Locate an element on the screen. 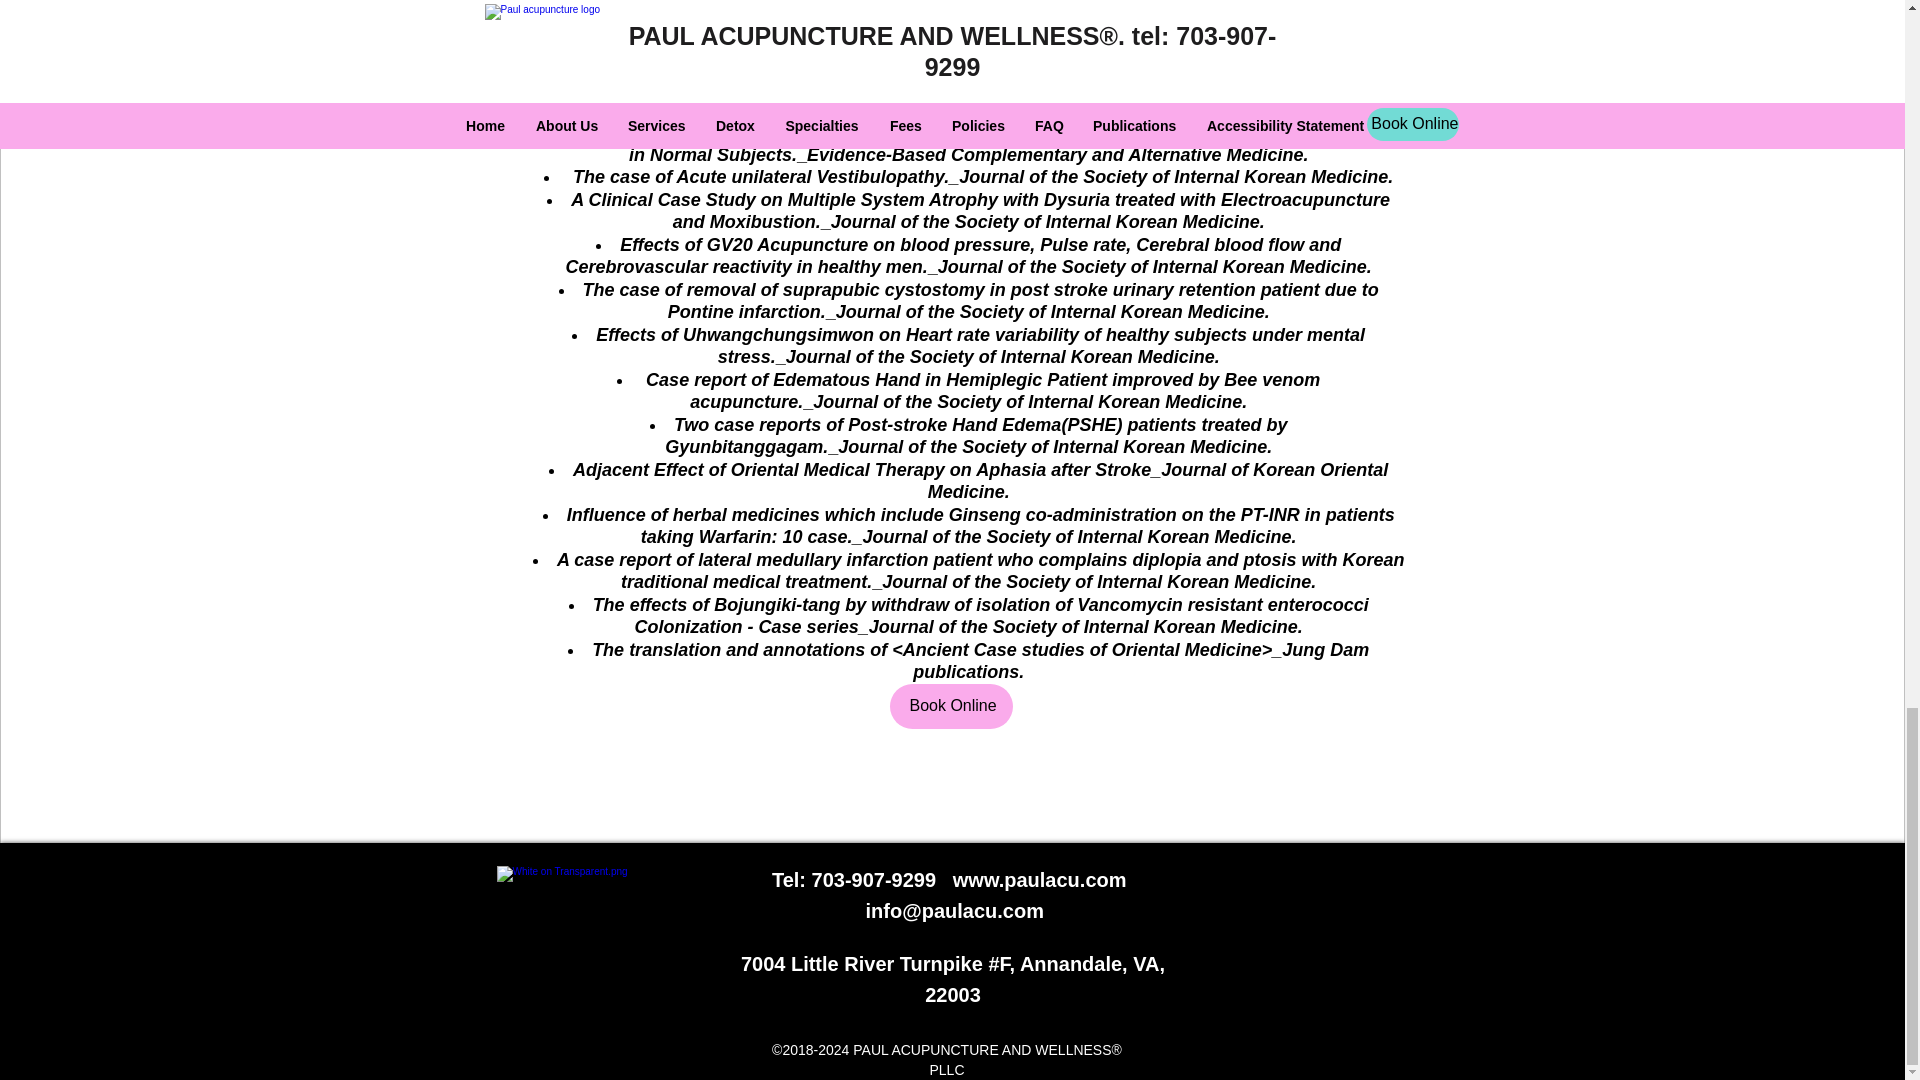  www.paulacu.com is located at coordinates (1040, 880).